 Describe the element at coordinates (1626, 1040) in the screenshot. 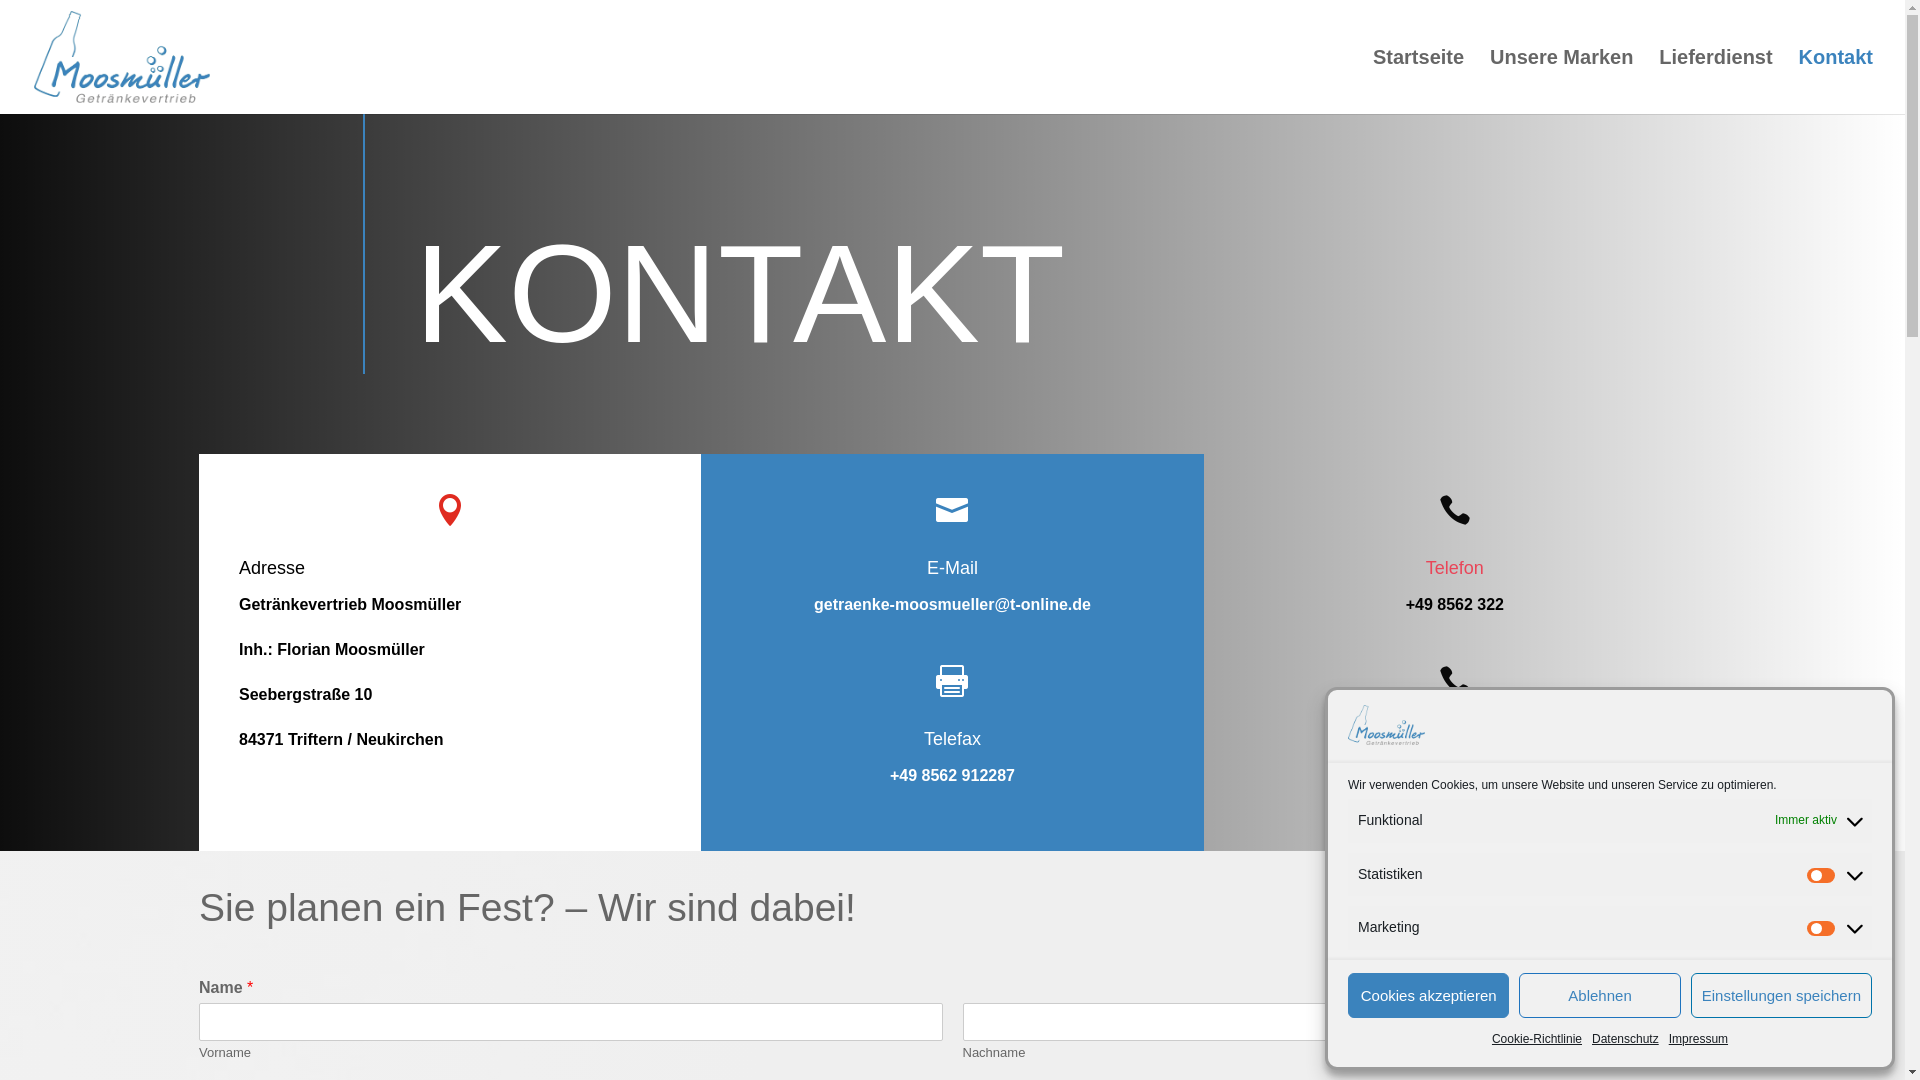

I see `Datenschutz` at that location.